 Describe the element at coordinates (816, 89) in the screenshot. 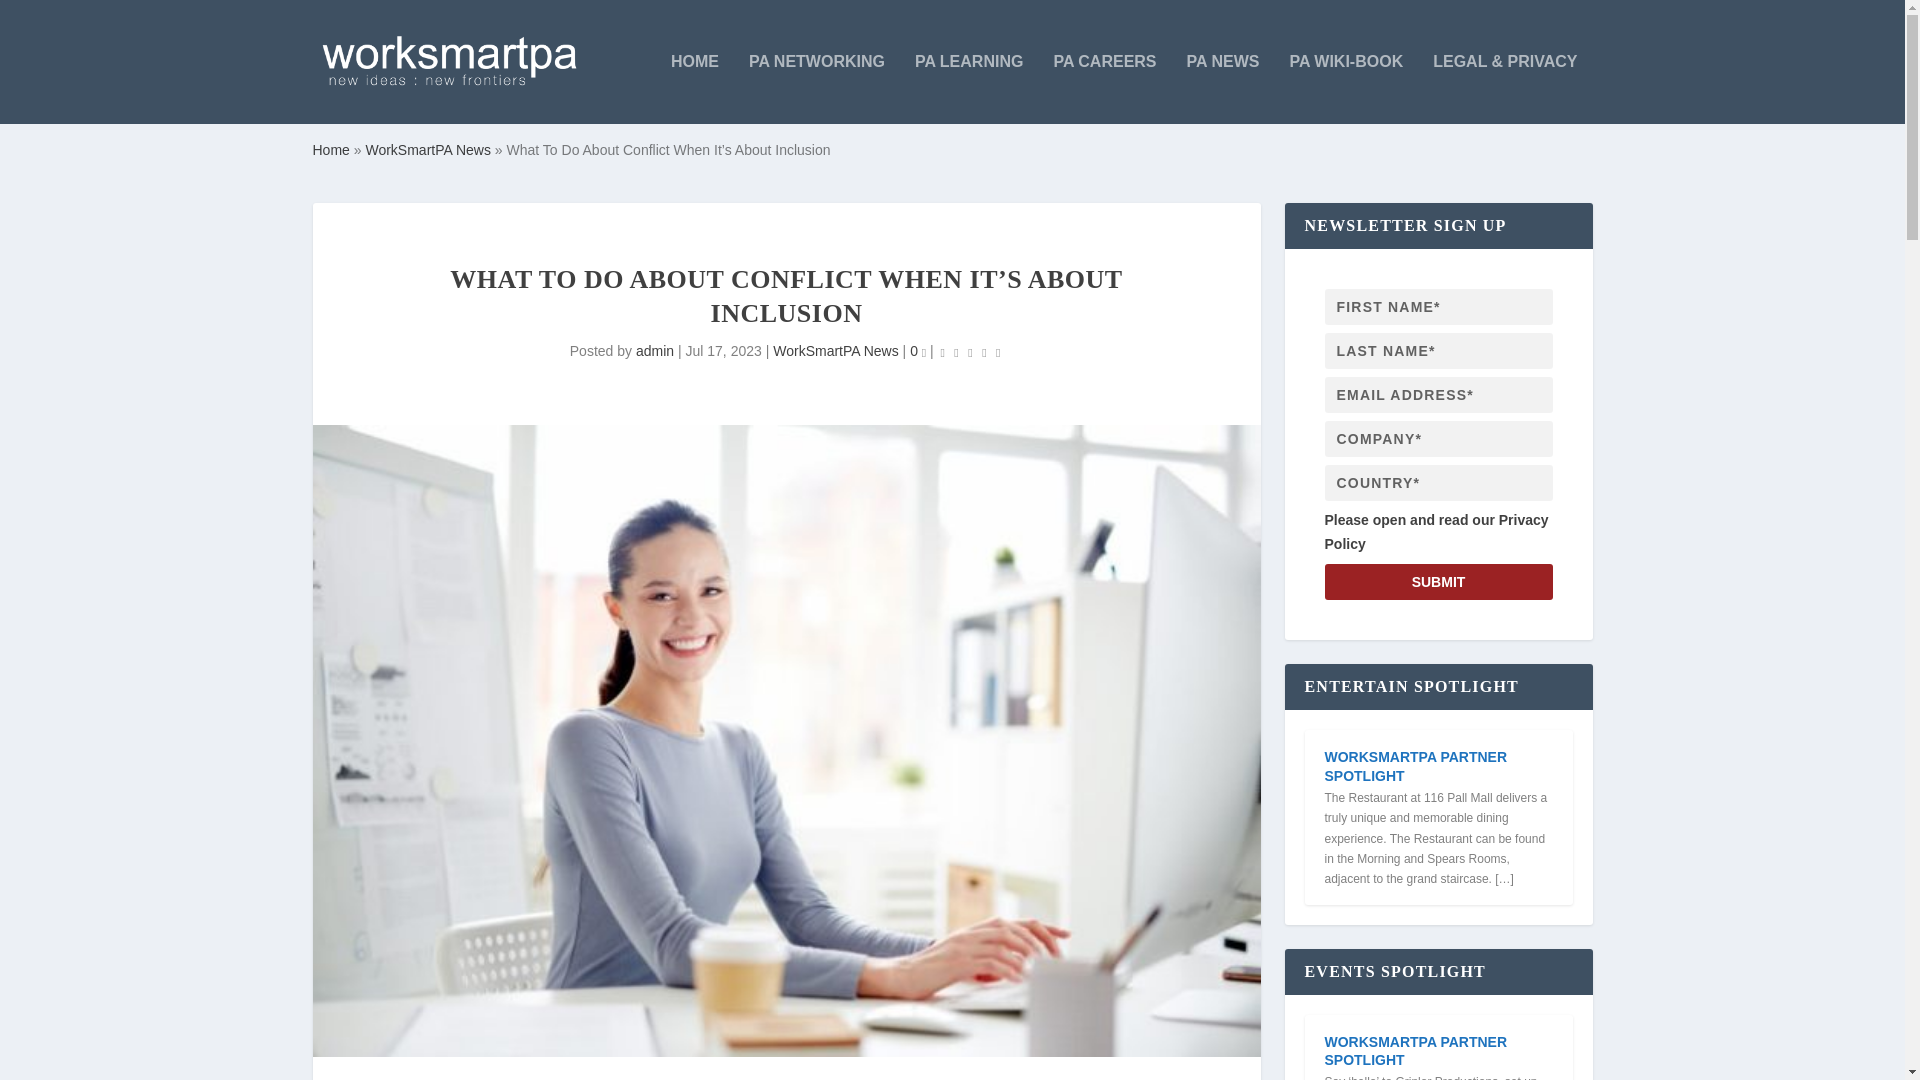

I see `PA NETWORKING` at that location.